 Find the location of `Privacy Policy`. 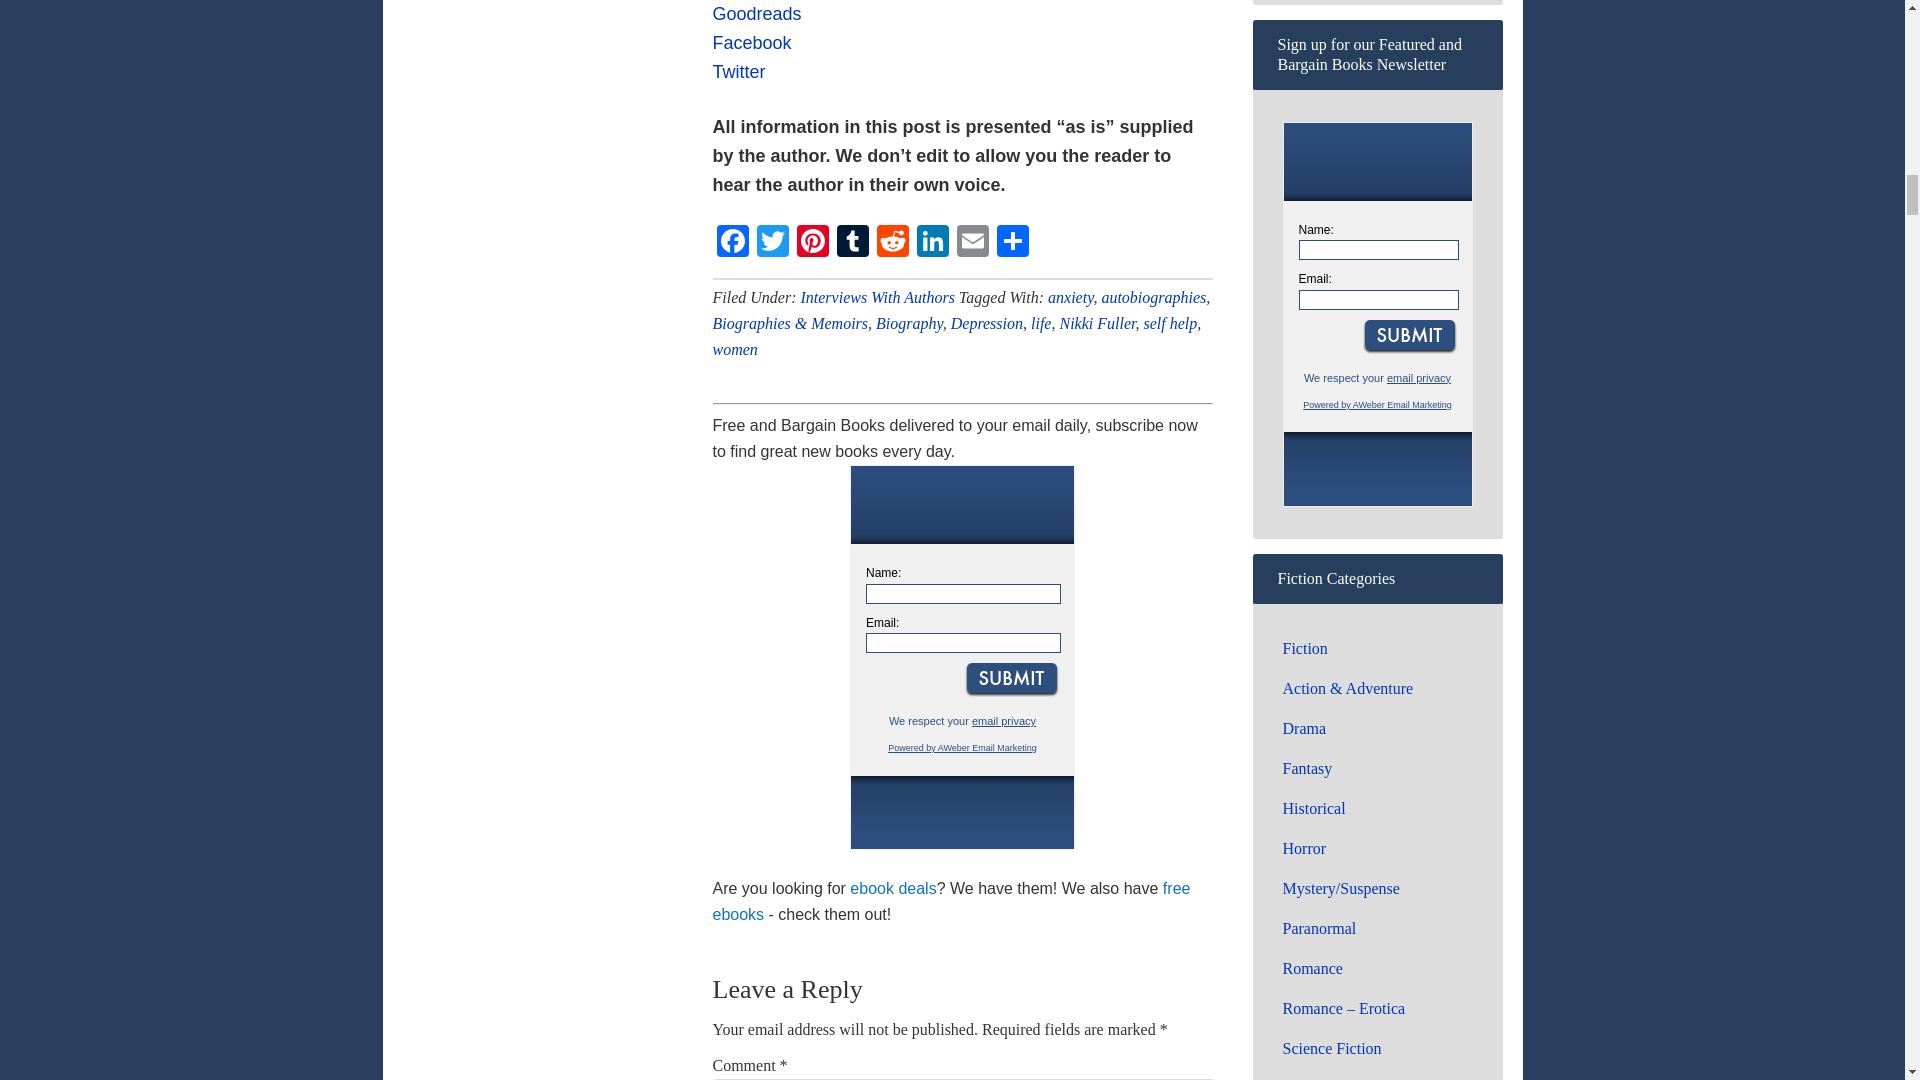

Privacy Policy is located at coordinates (1004, 720).